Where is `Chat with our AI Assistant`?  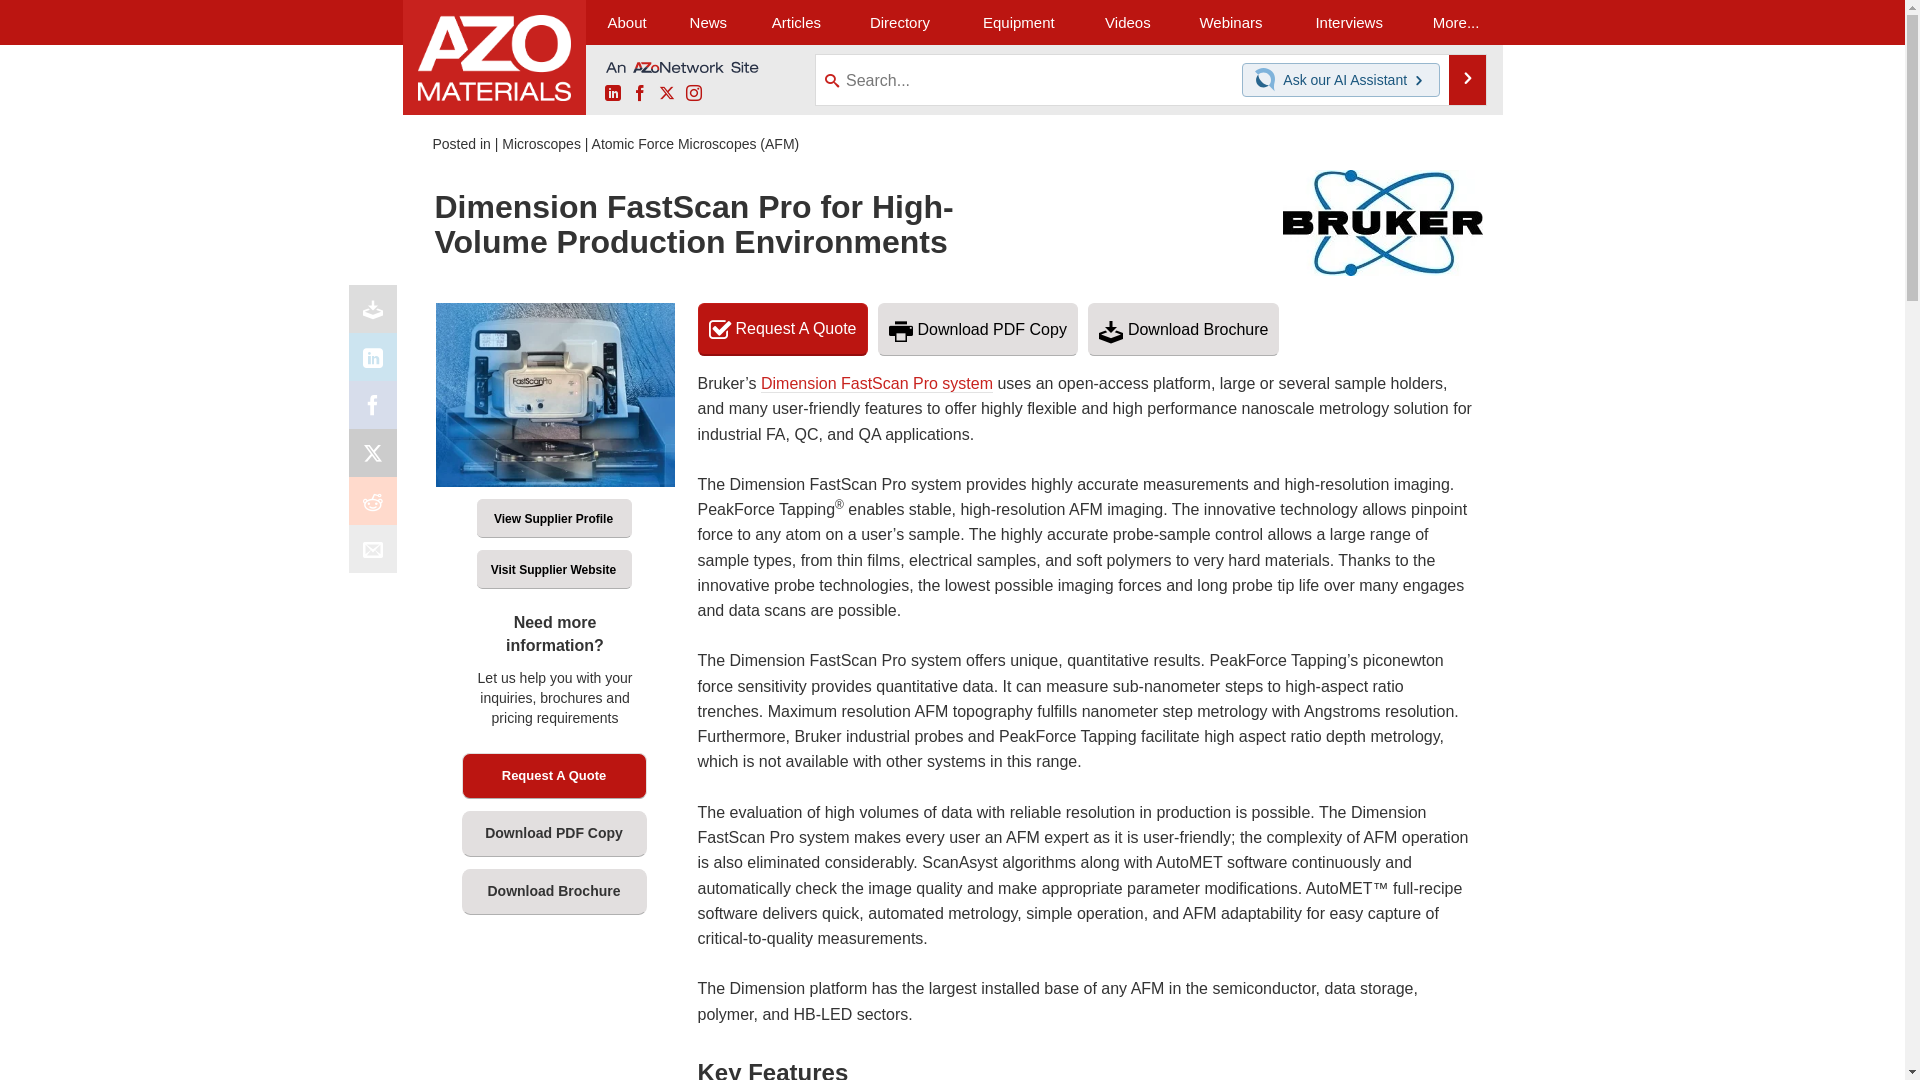 Chat with our AI Assistant is located at coordinates (1268, 80).